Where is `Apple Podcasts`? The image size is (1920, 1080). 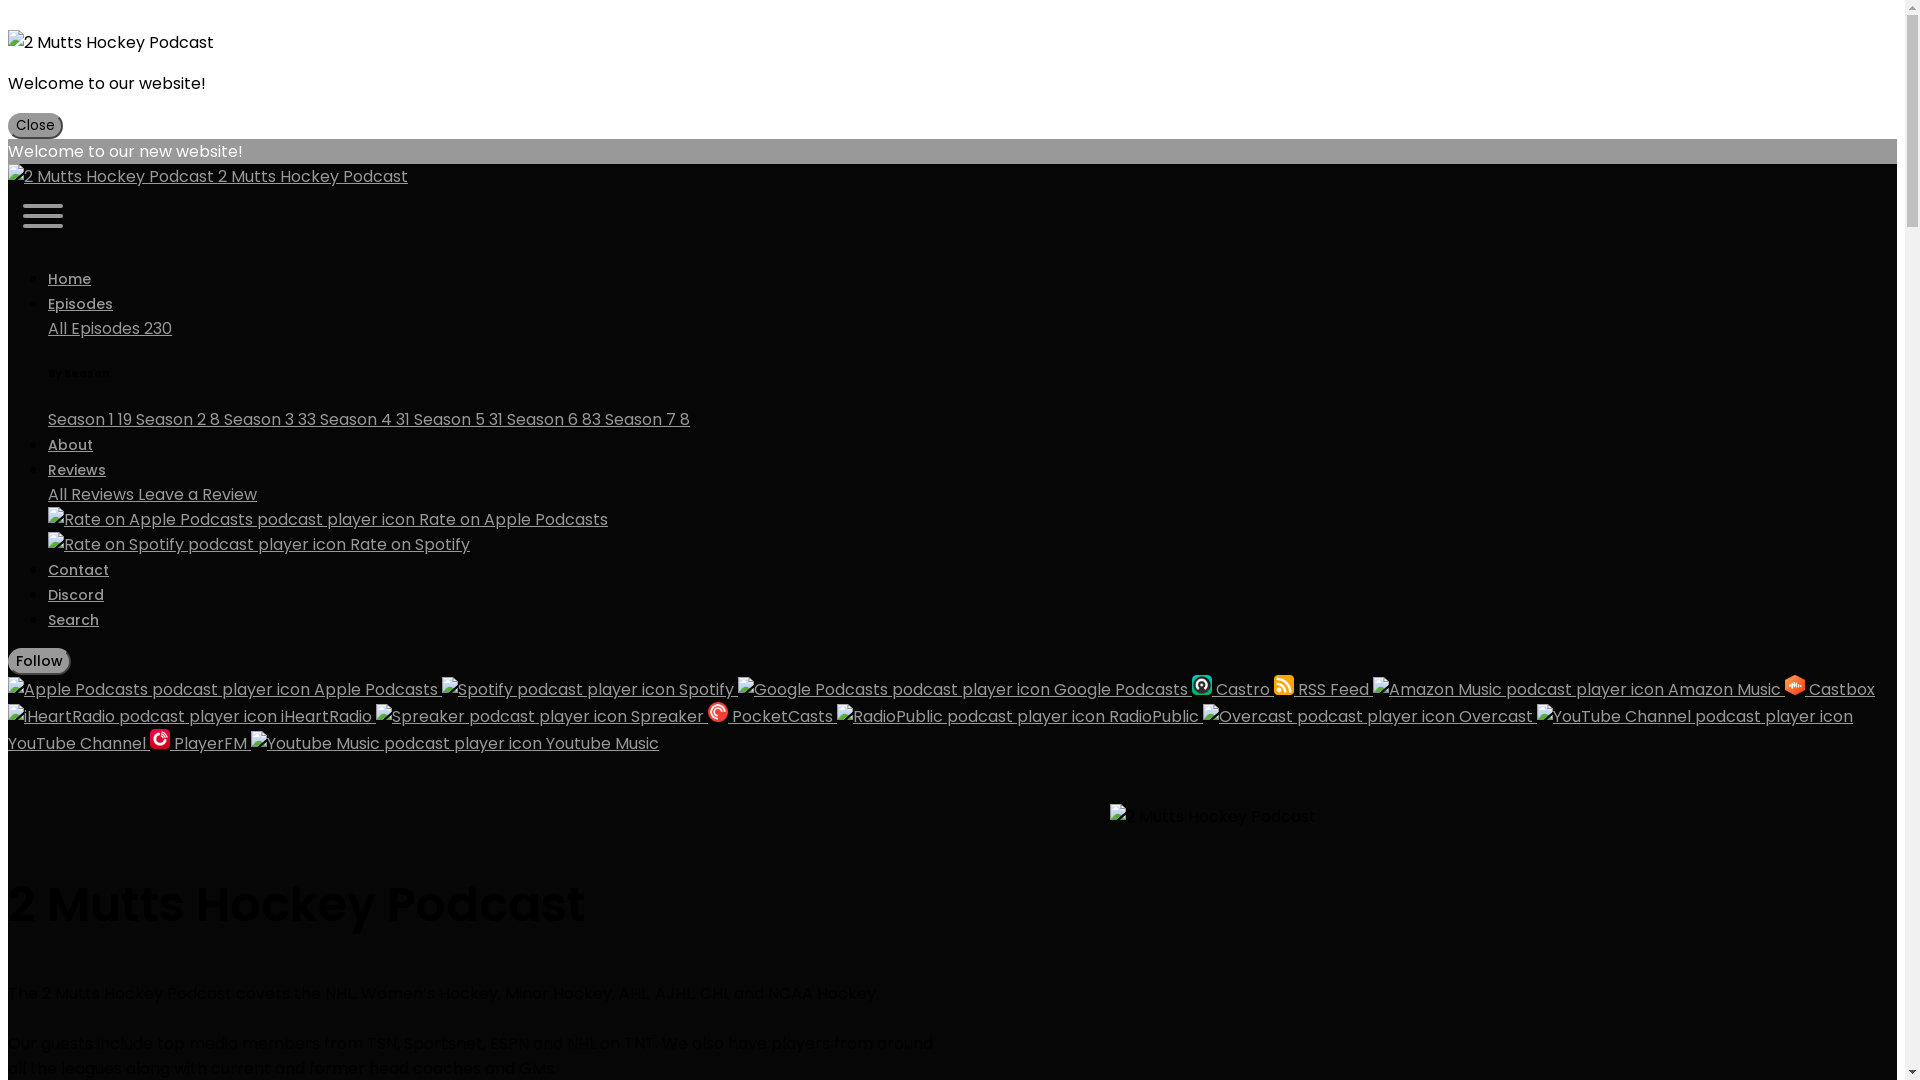 Apple Podcasts is located at coordinates (225, 690).